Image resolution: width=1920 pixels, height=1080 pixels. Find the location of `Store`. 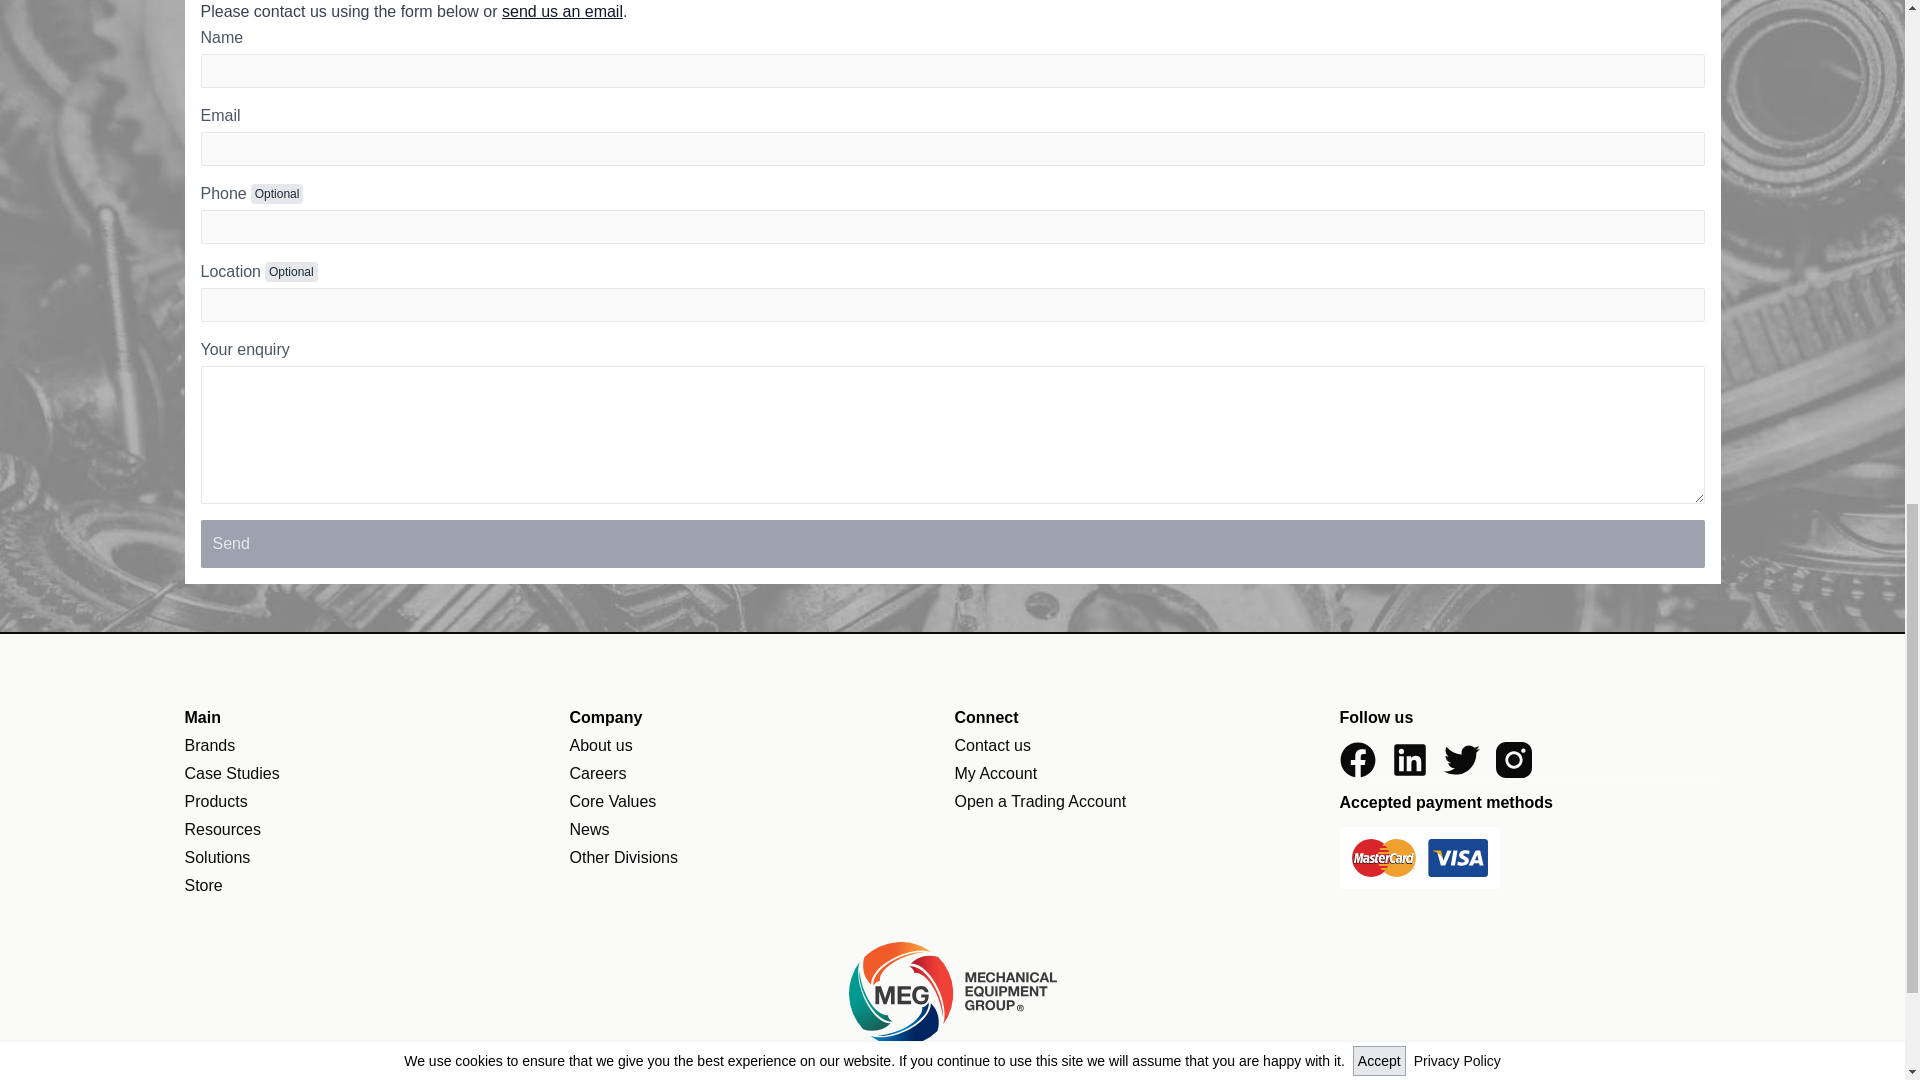

Store is located at coordinates (203, 885).